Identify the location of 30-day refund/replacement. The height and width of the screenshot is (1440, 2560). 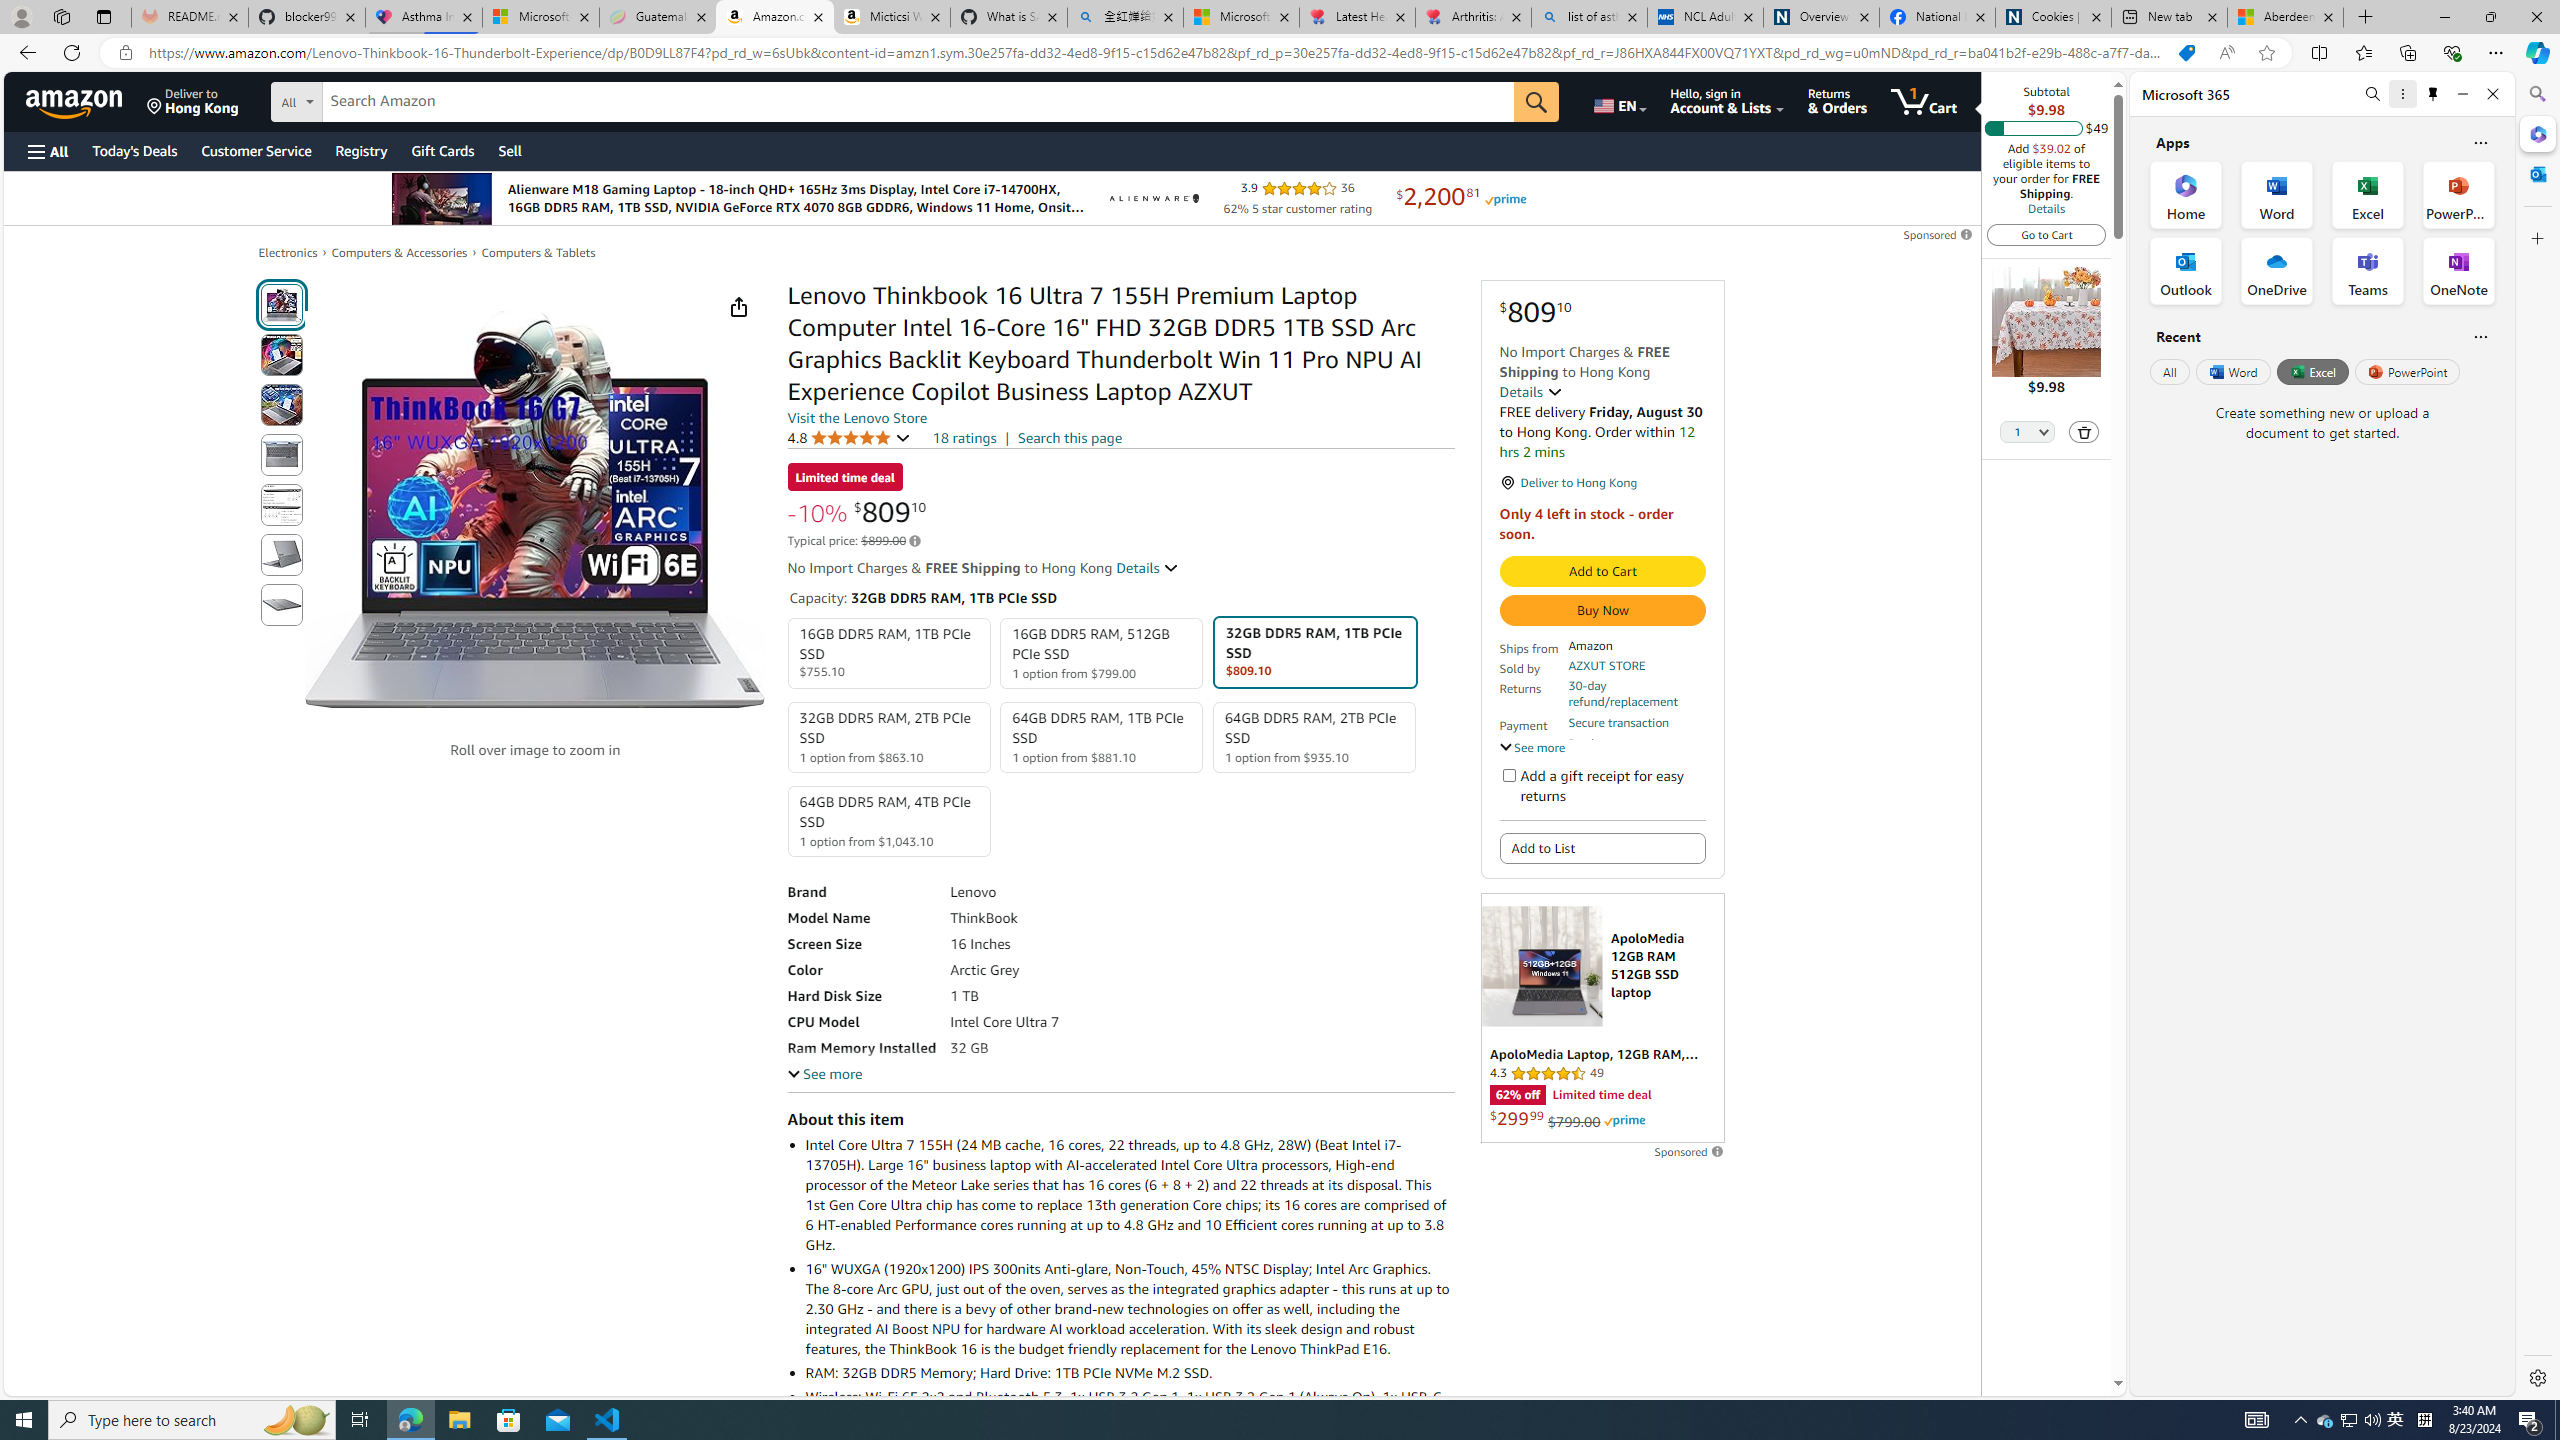
(1635, 694).